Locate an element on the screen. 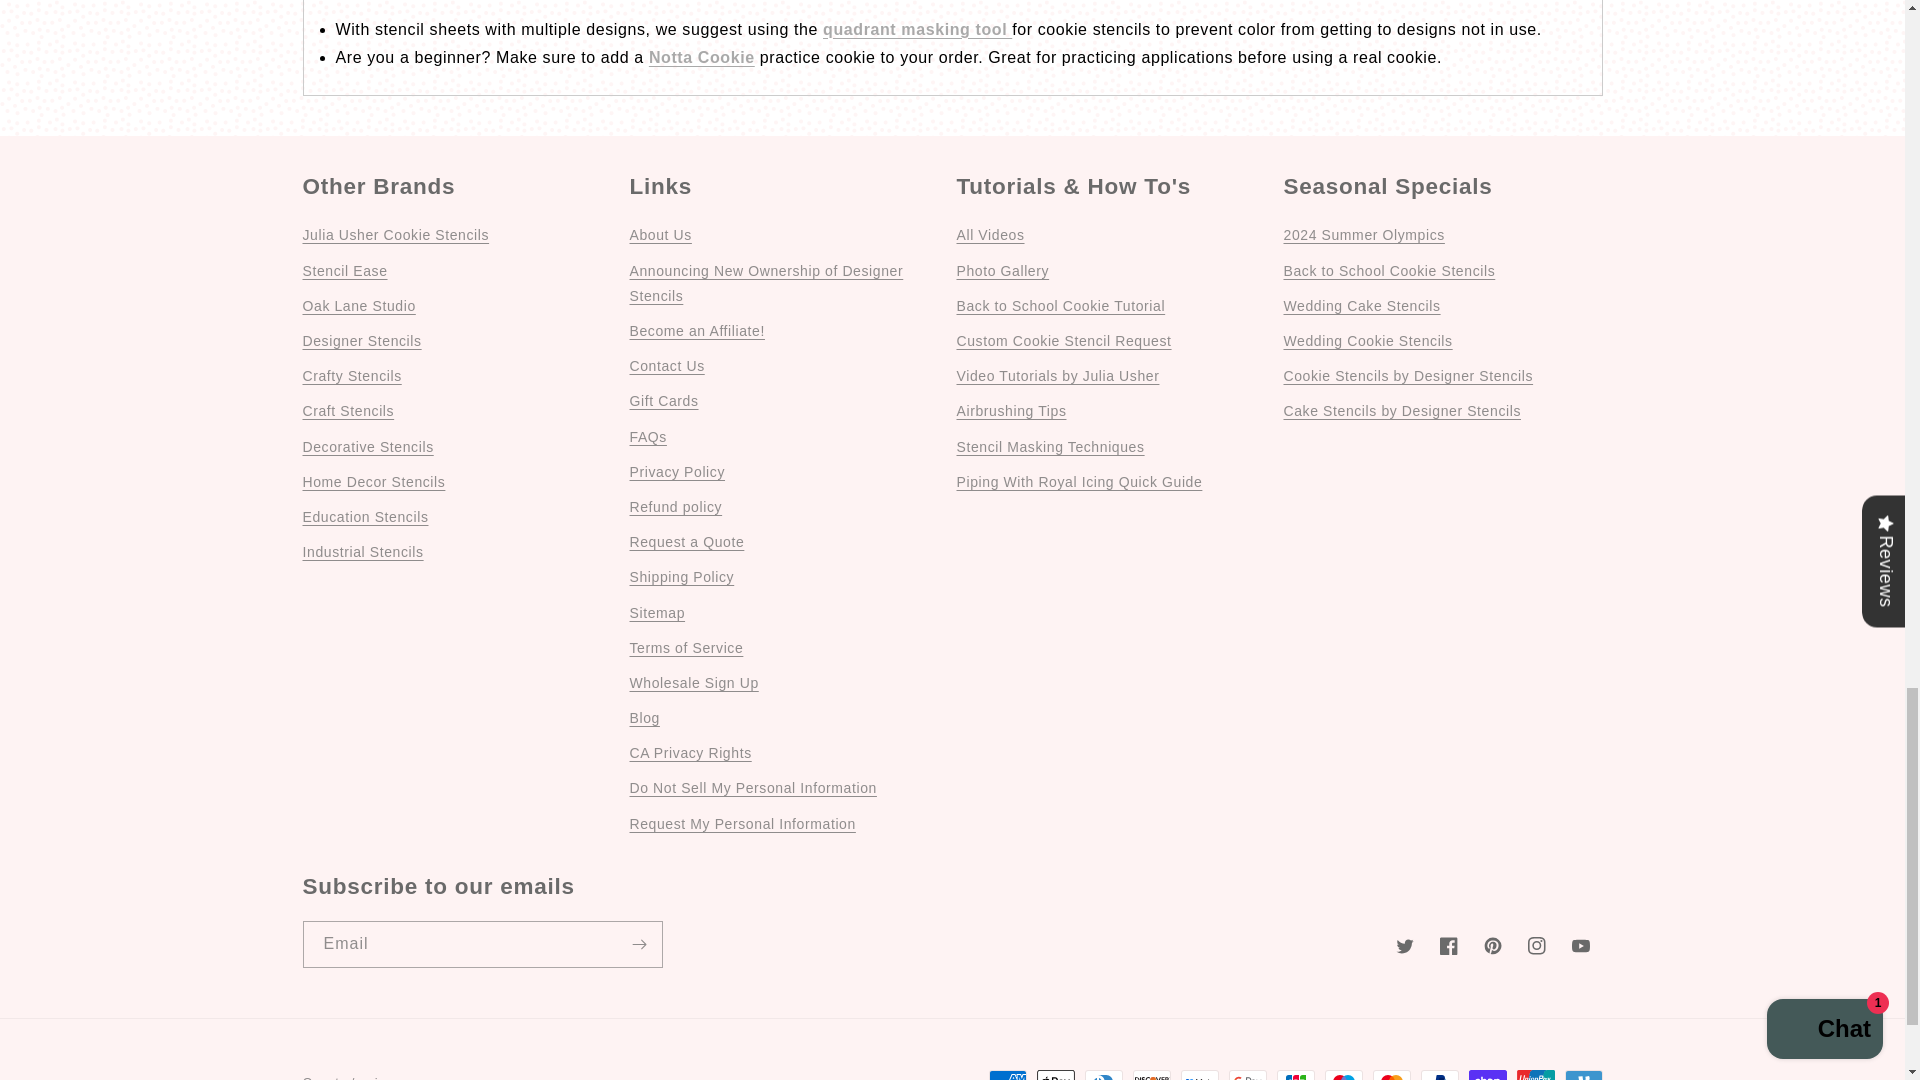 This screenshot has height=1080, width=1920. Notta Cookie Reusable Practice Cookie is located at coordinates (701, 56).